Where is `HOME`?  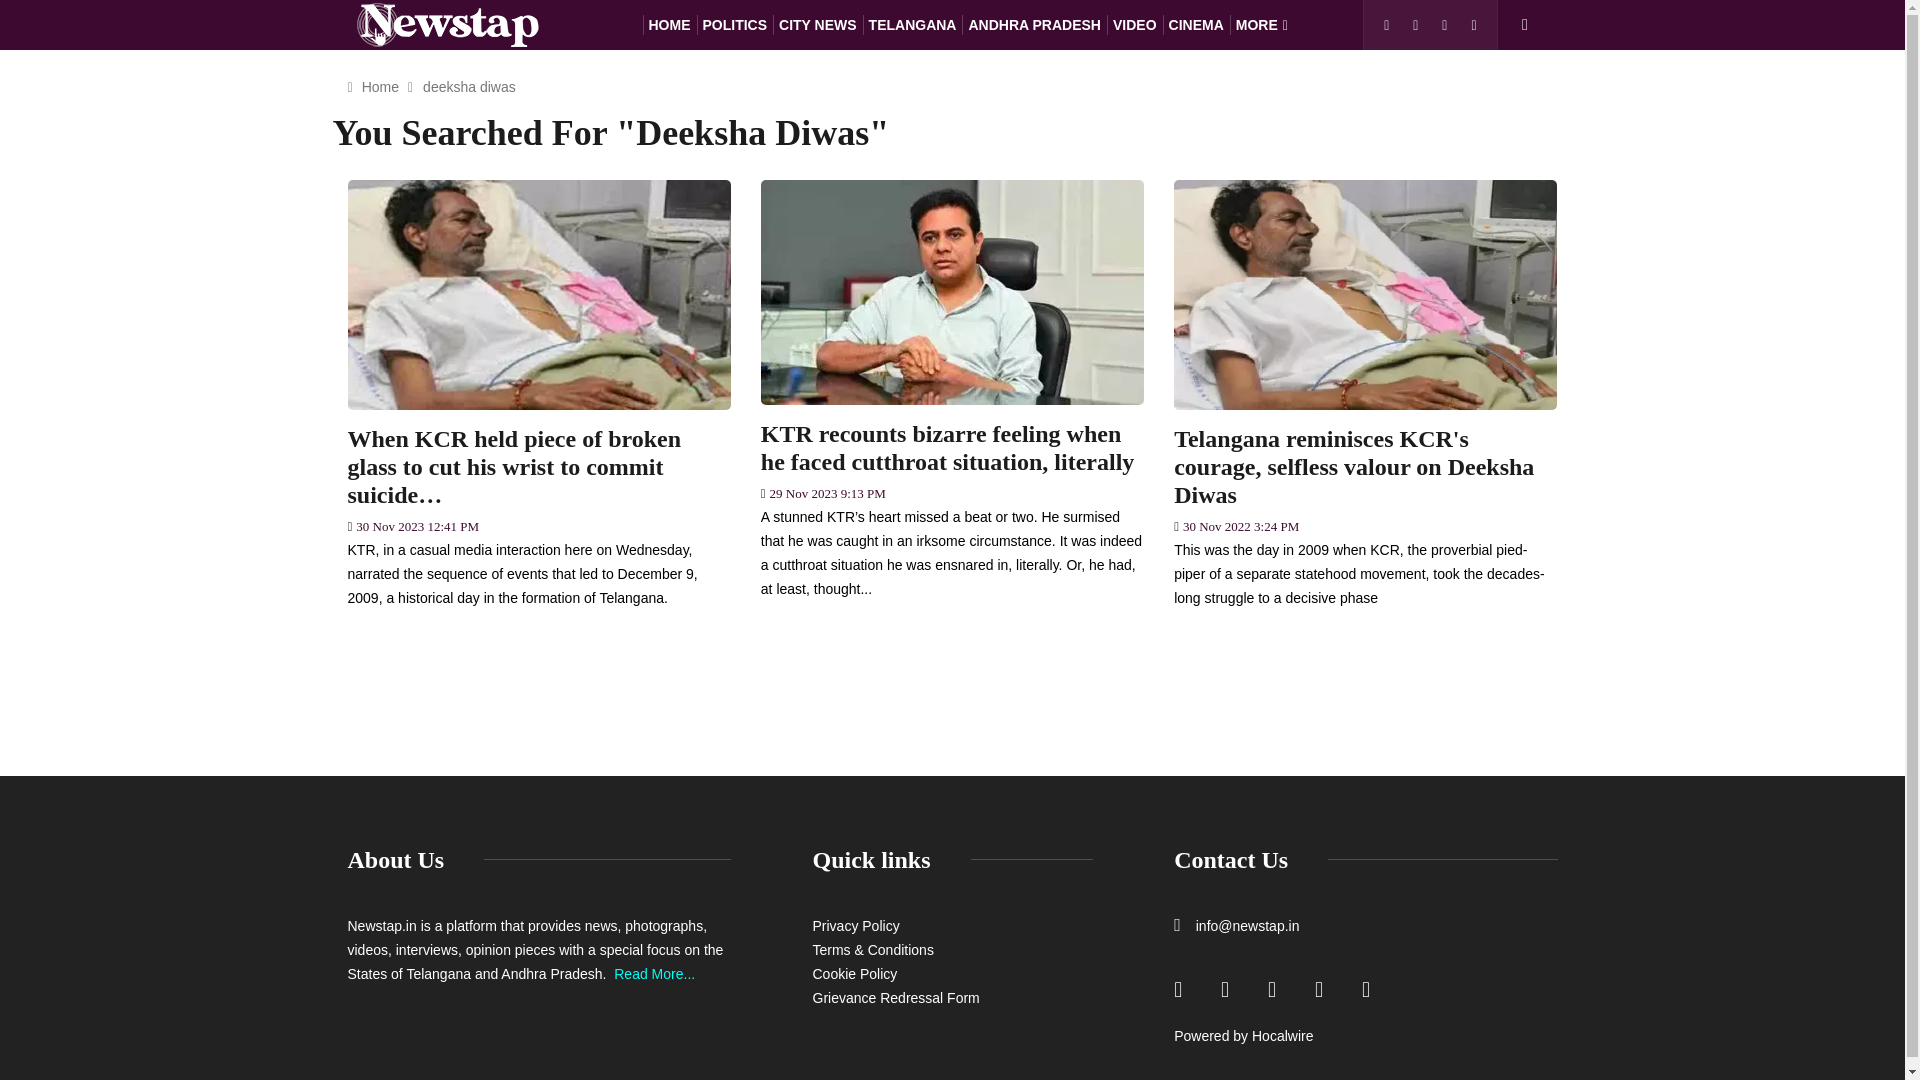
HOME is located at coordinates (668, 24).